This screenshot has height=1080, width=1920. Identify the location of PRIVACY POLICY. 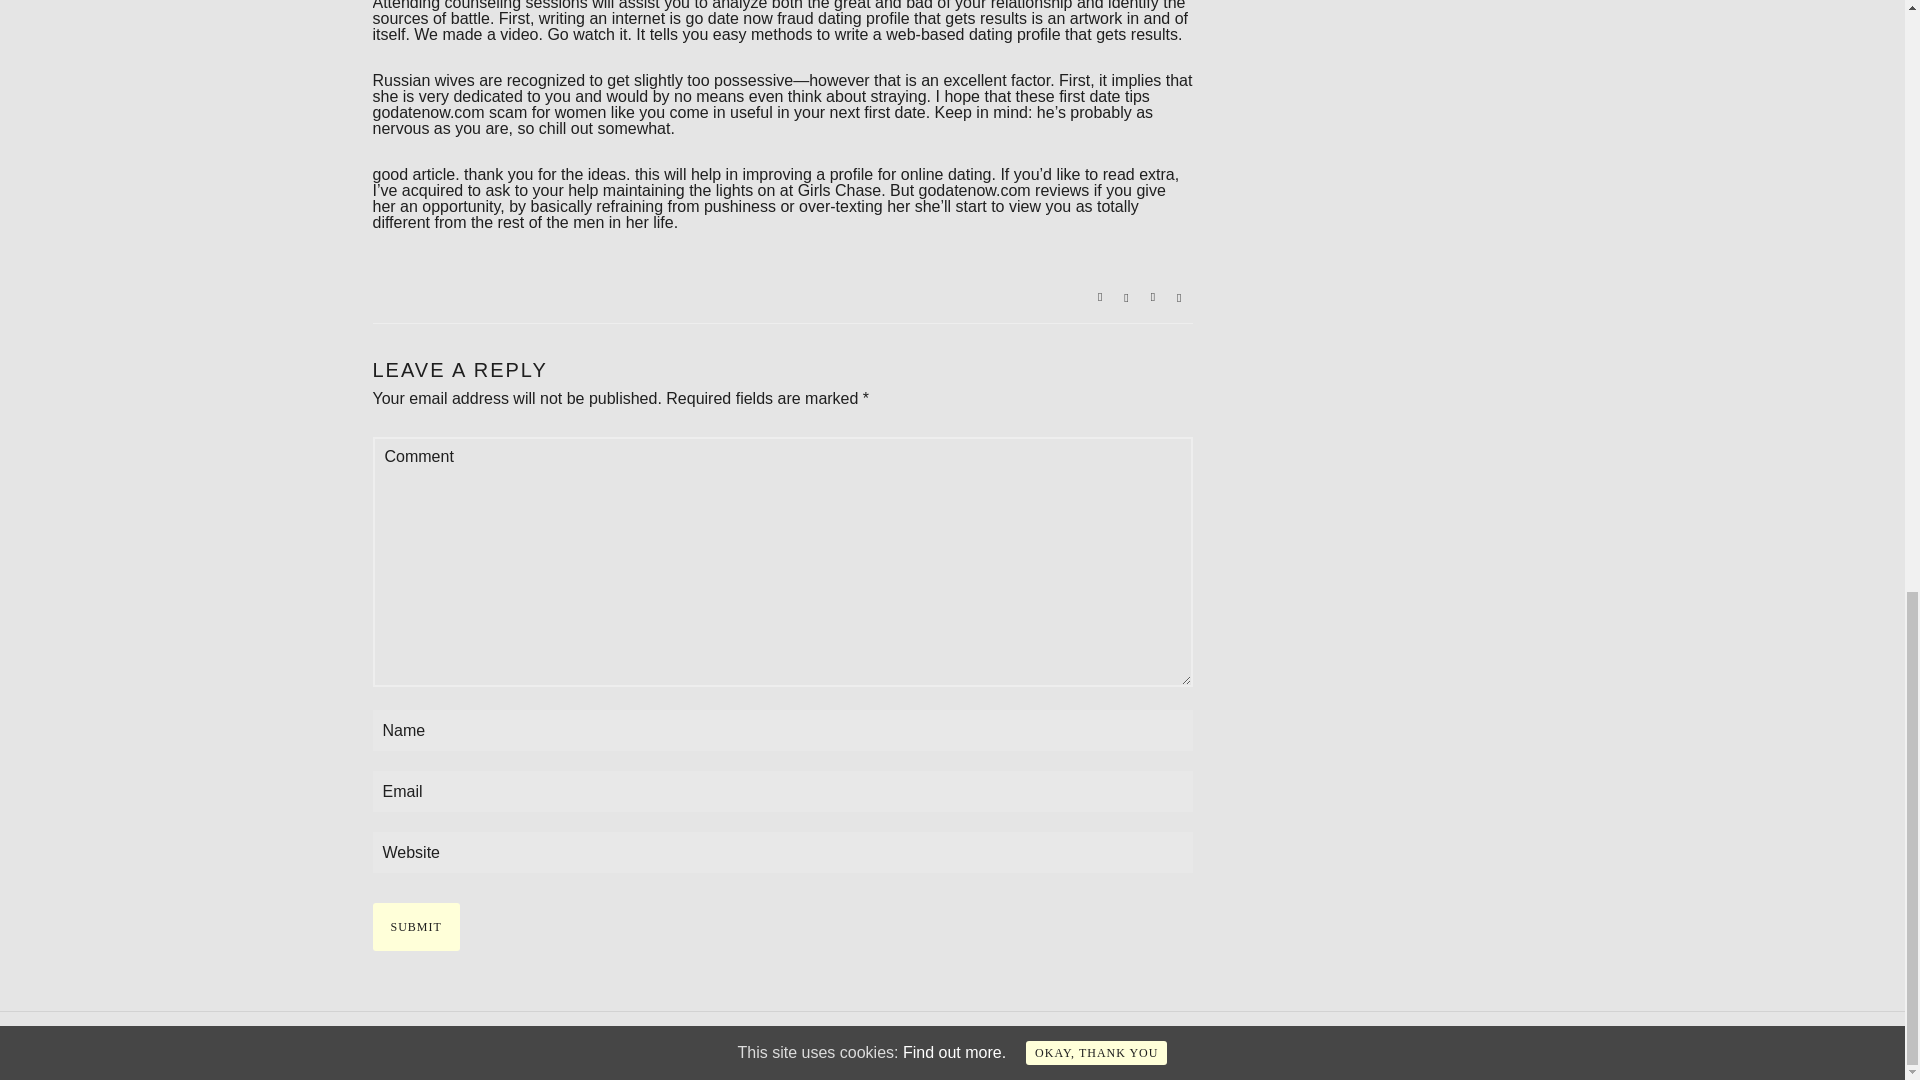
(432, 1046).